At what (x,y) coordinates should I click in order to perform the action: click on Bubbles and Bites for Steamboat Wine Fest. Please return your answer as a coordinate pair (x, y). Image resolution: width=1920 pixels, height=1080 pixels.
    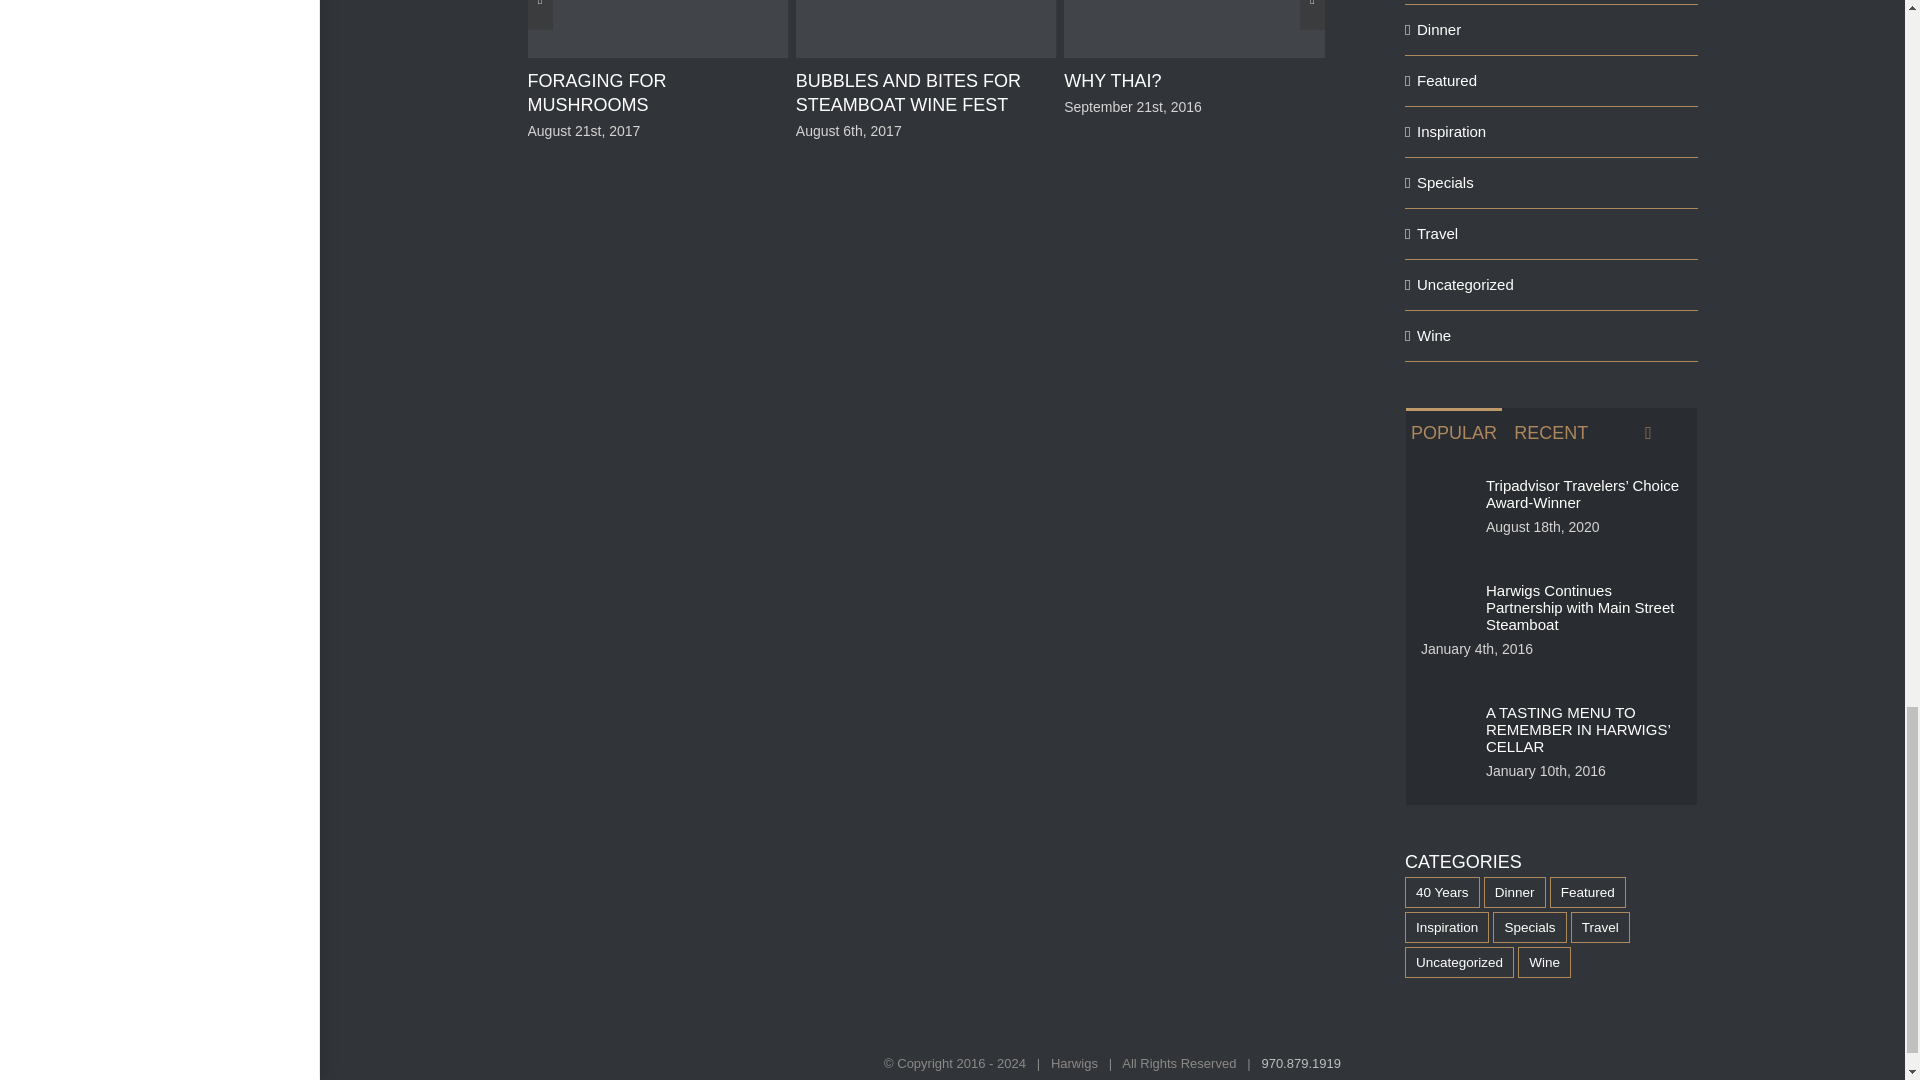
    Looking at the image, I should click on (908, 92).